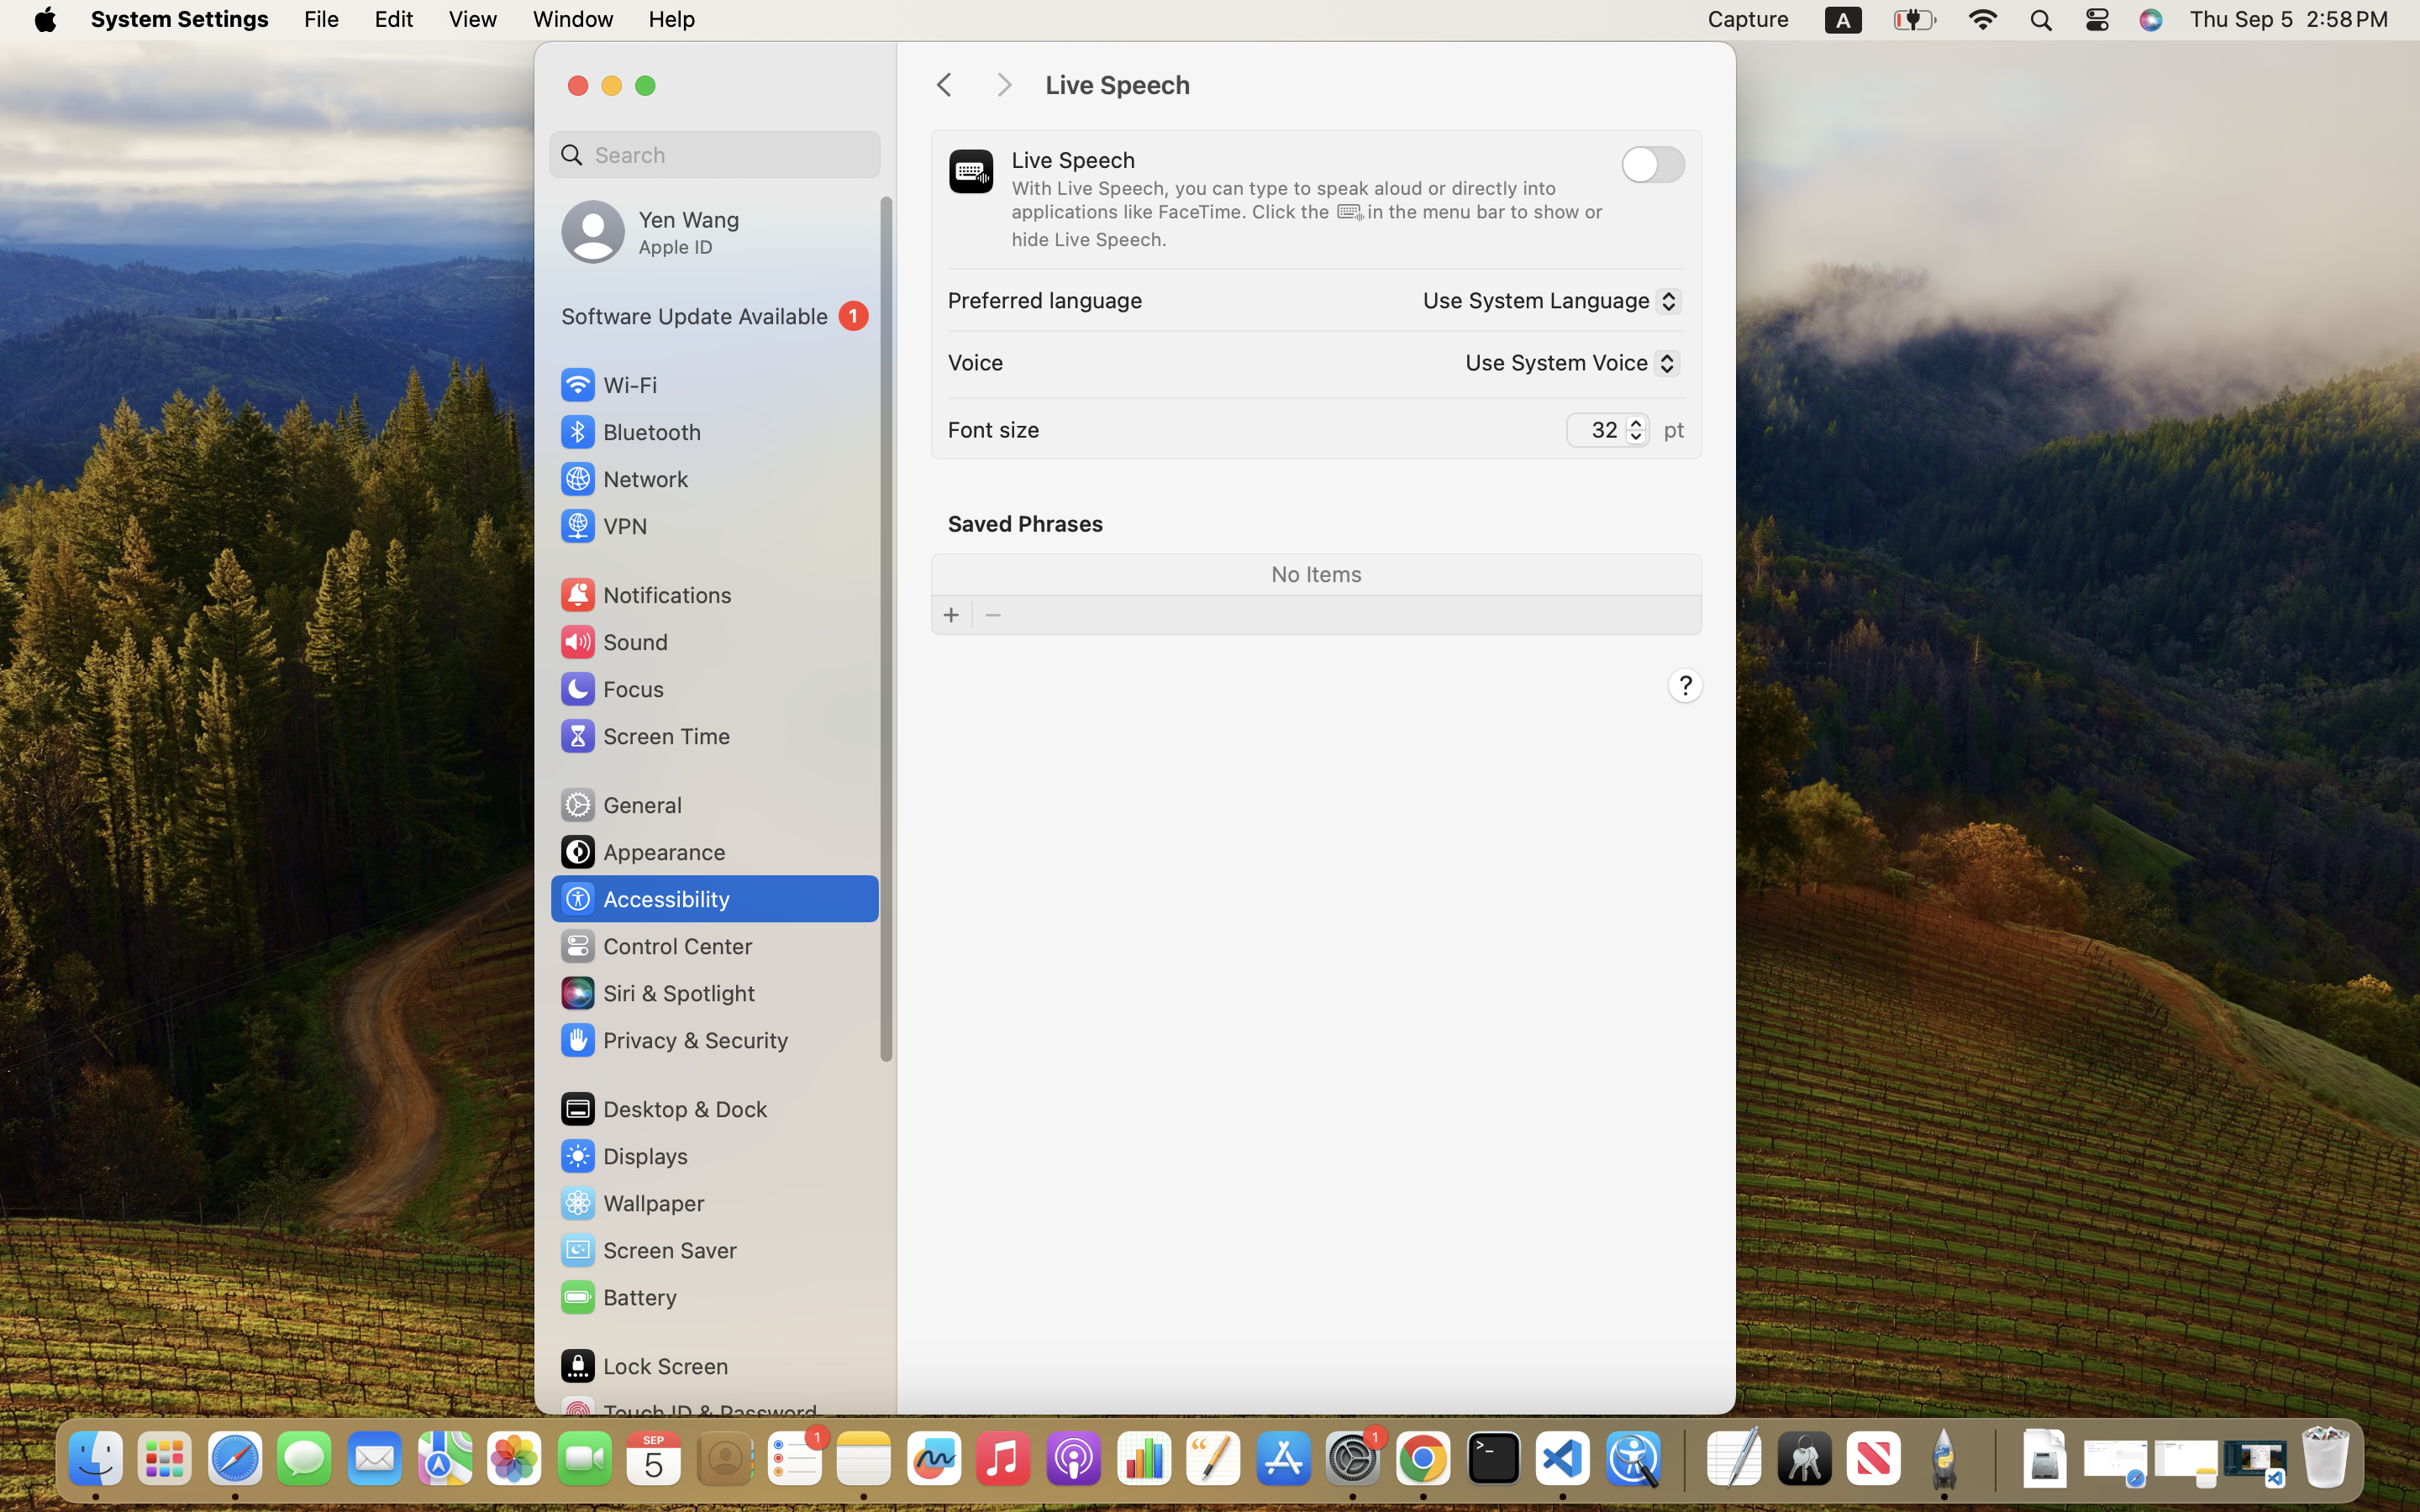 The image size is (2420, 1512). What do you see at coordinates (630, 432) in the screenshot?
I see `Bluetooth` at bounding box center [630, 432].